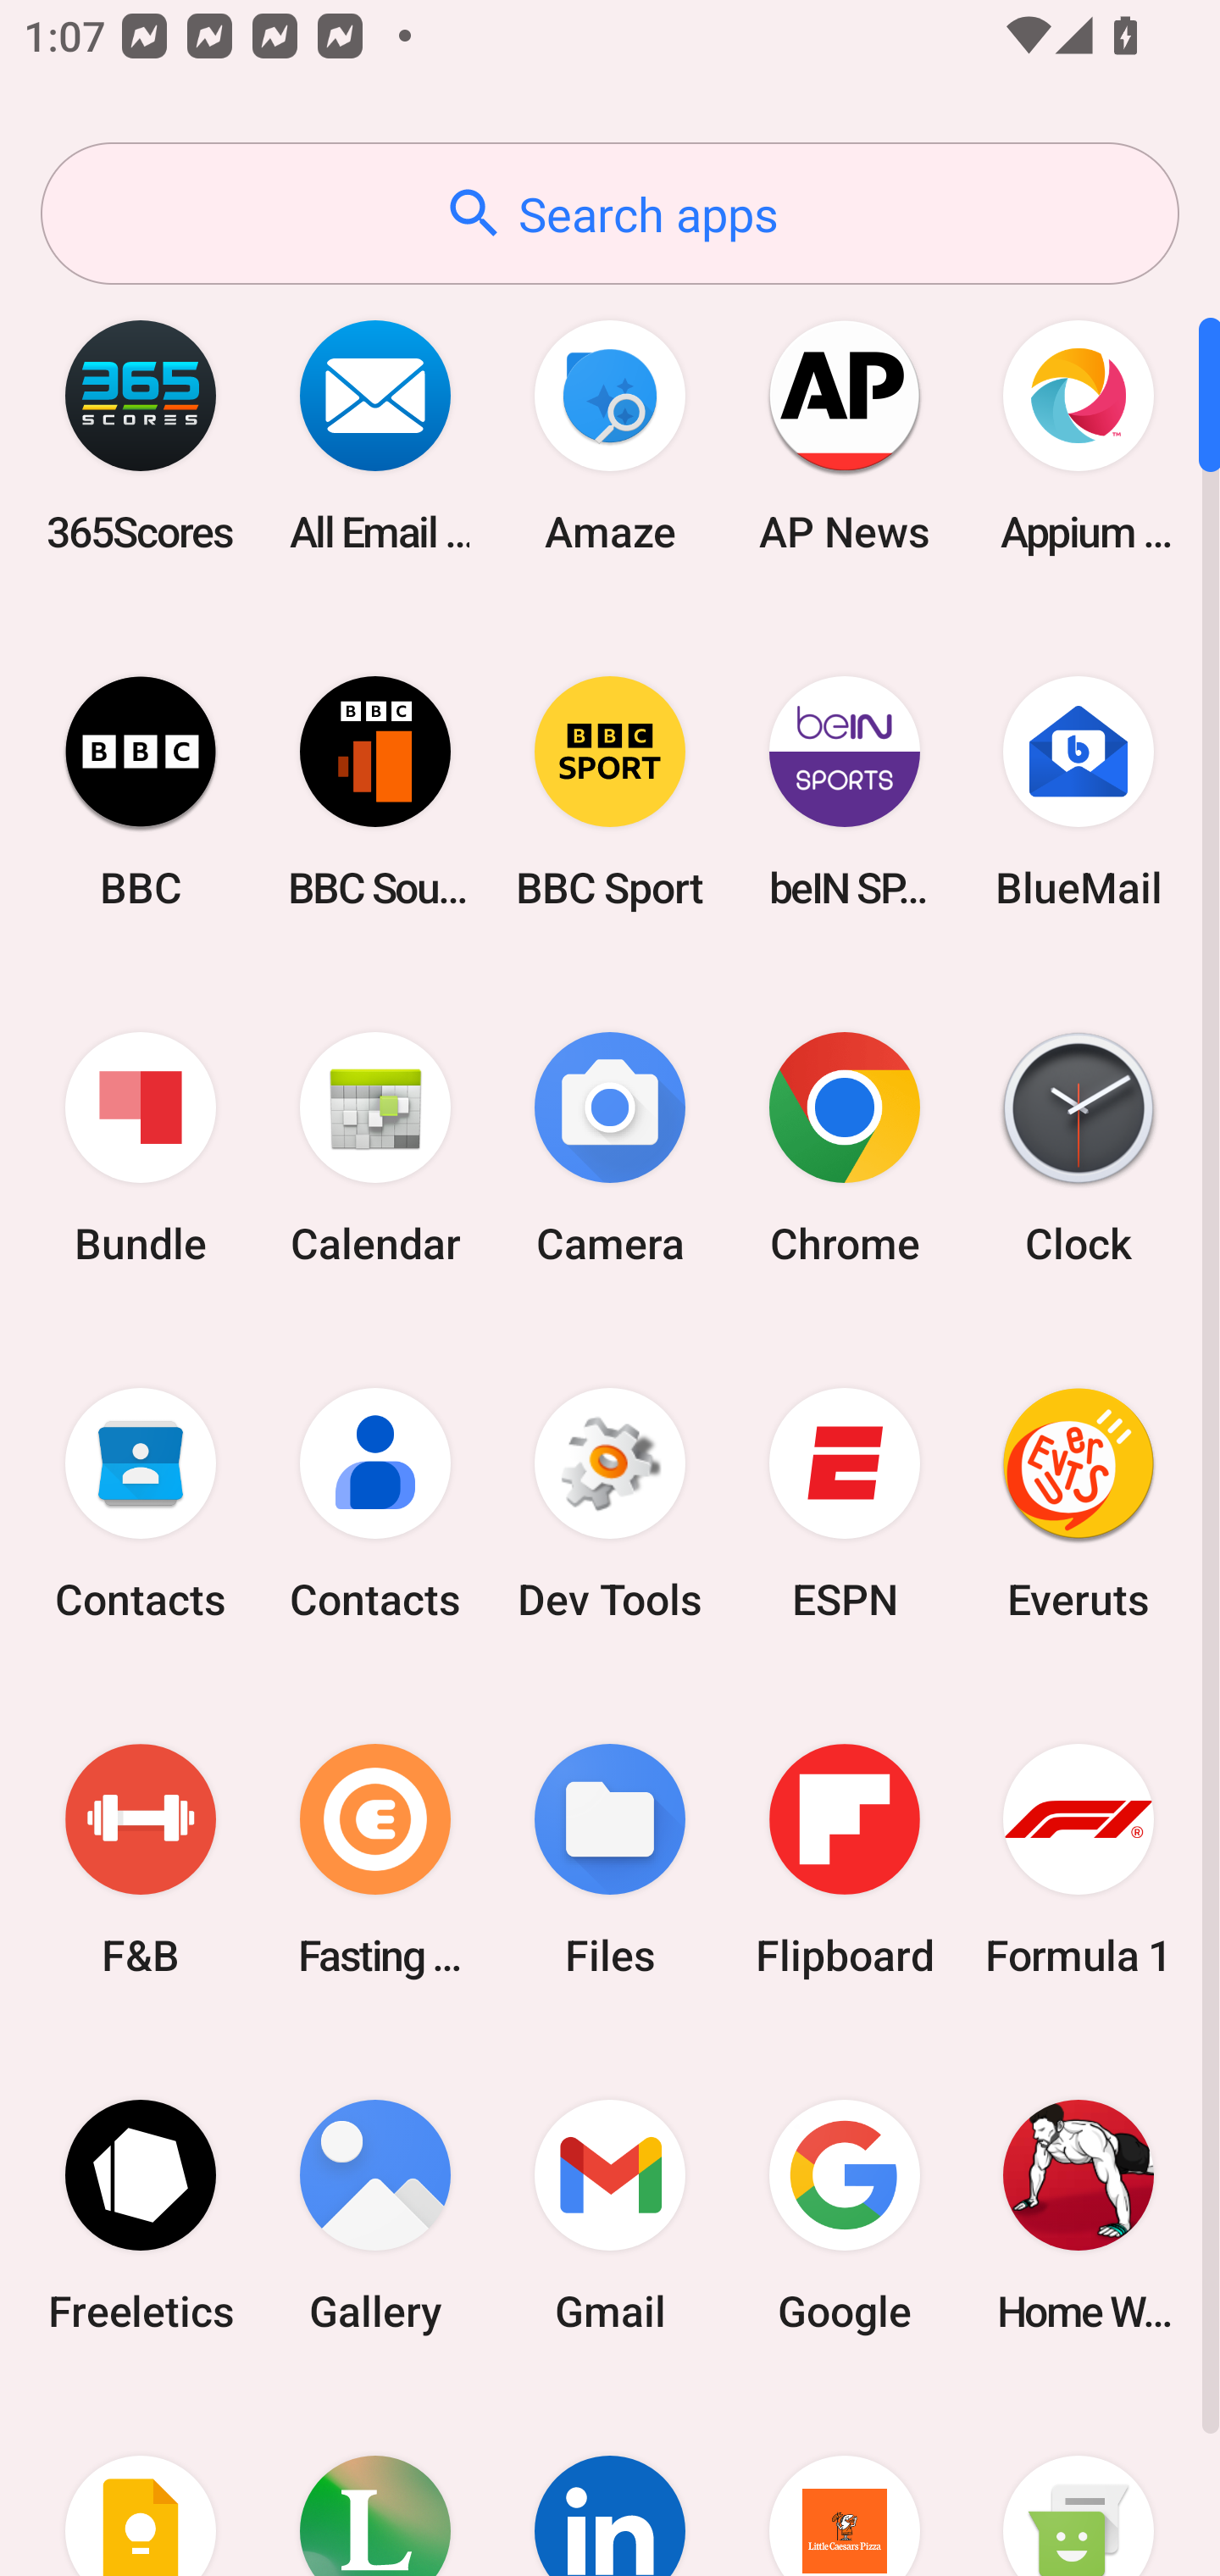  Describe the element at coordinates (610, 791) in the screenshot. I see `BBC Sport` at that location.